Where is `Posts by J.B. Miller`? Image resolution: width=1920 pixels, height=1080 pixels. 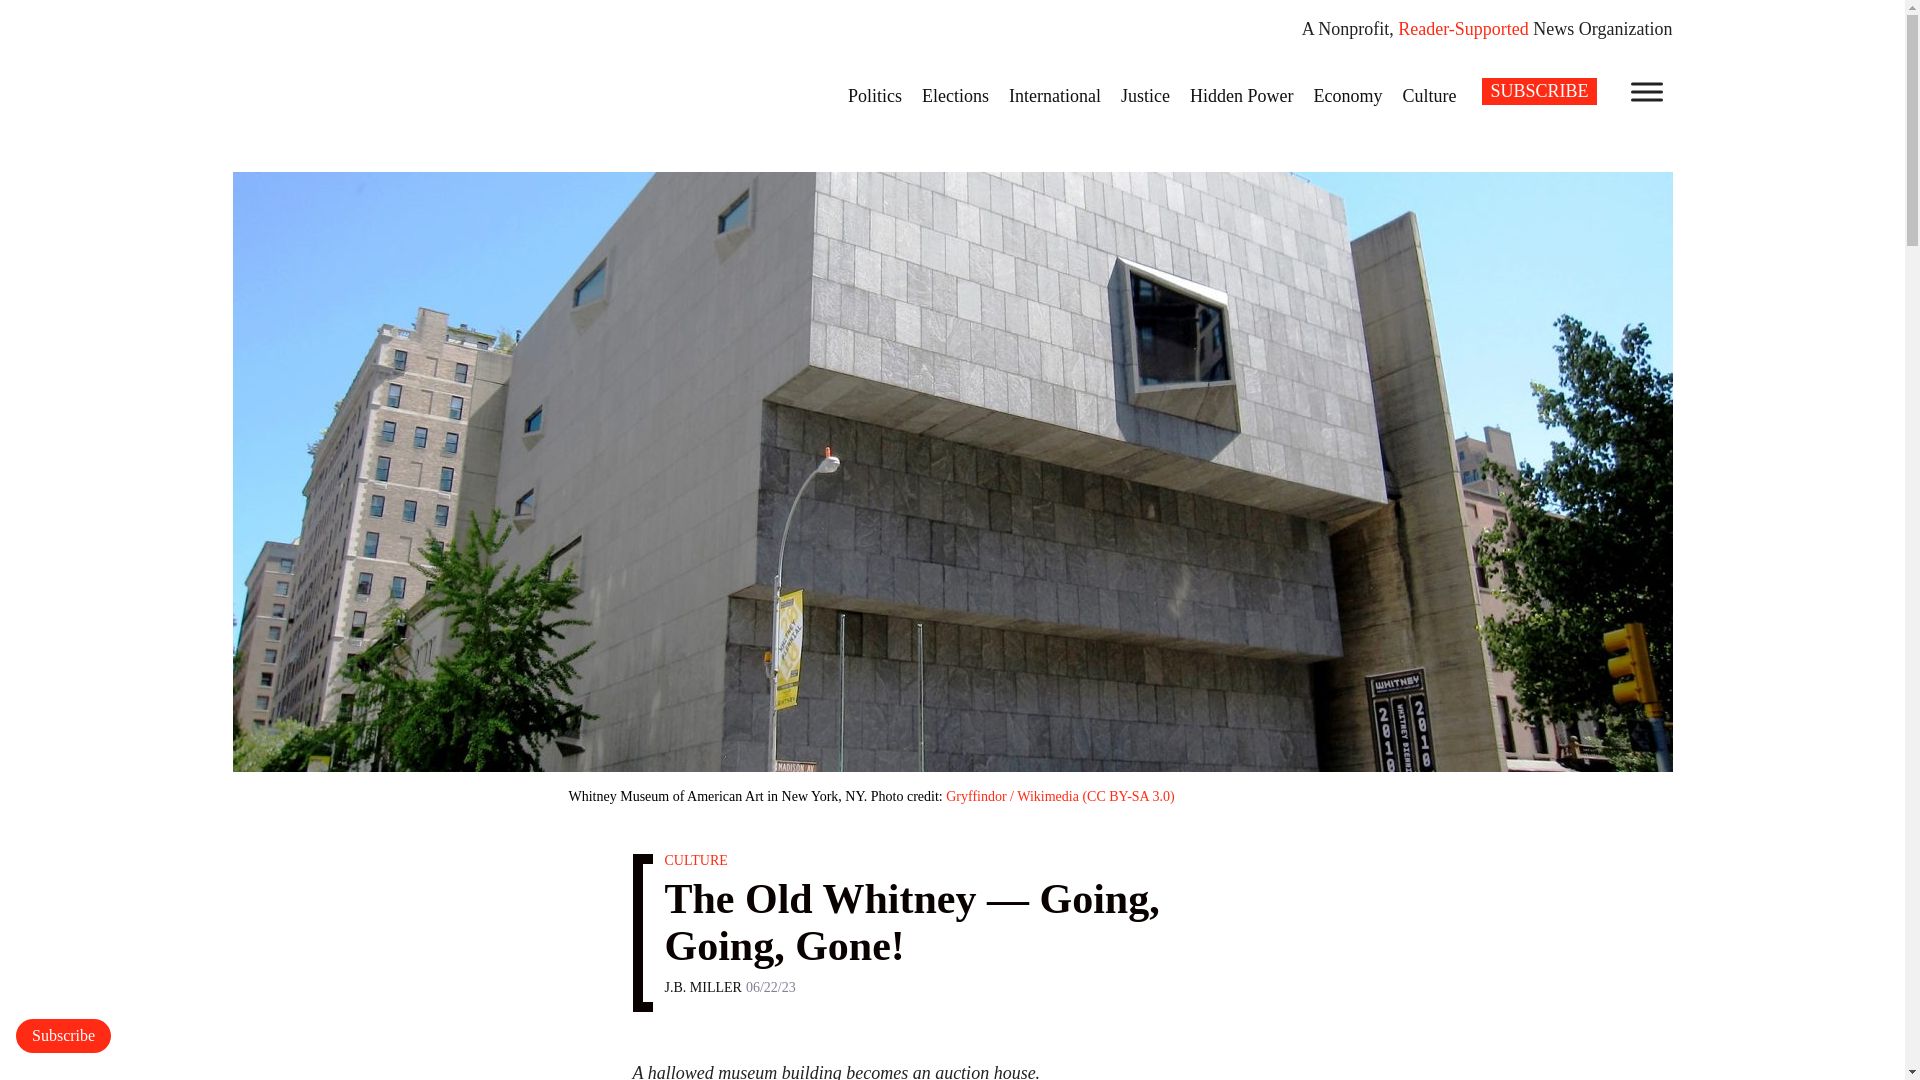 Posts by J.B. Miller is located at coordinates (702, 986).